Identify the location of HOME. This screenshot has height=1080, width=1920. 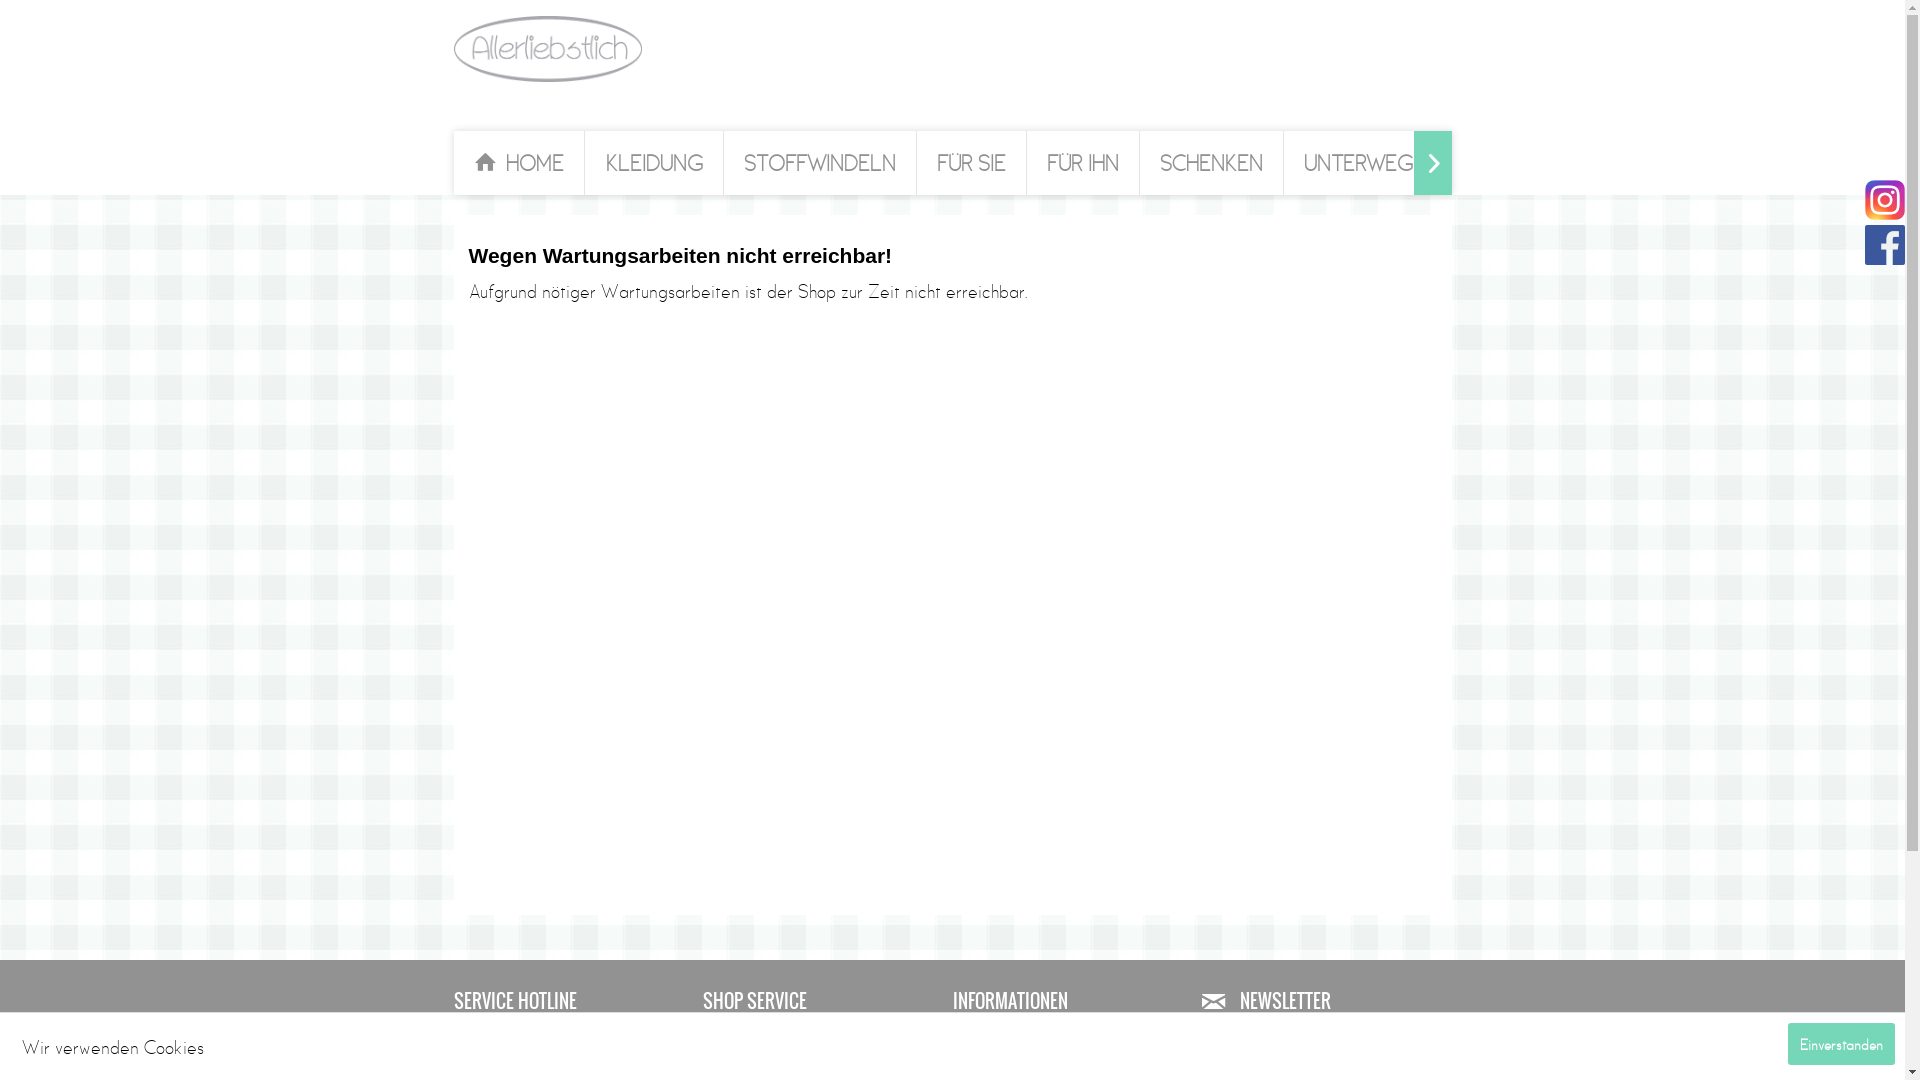
(519, 163).